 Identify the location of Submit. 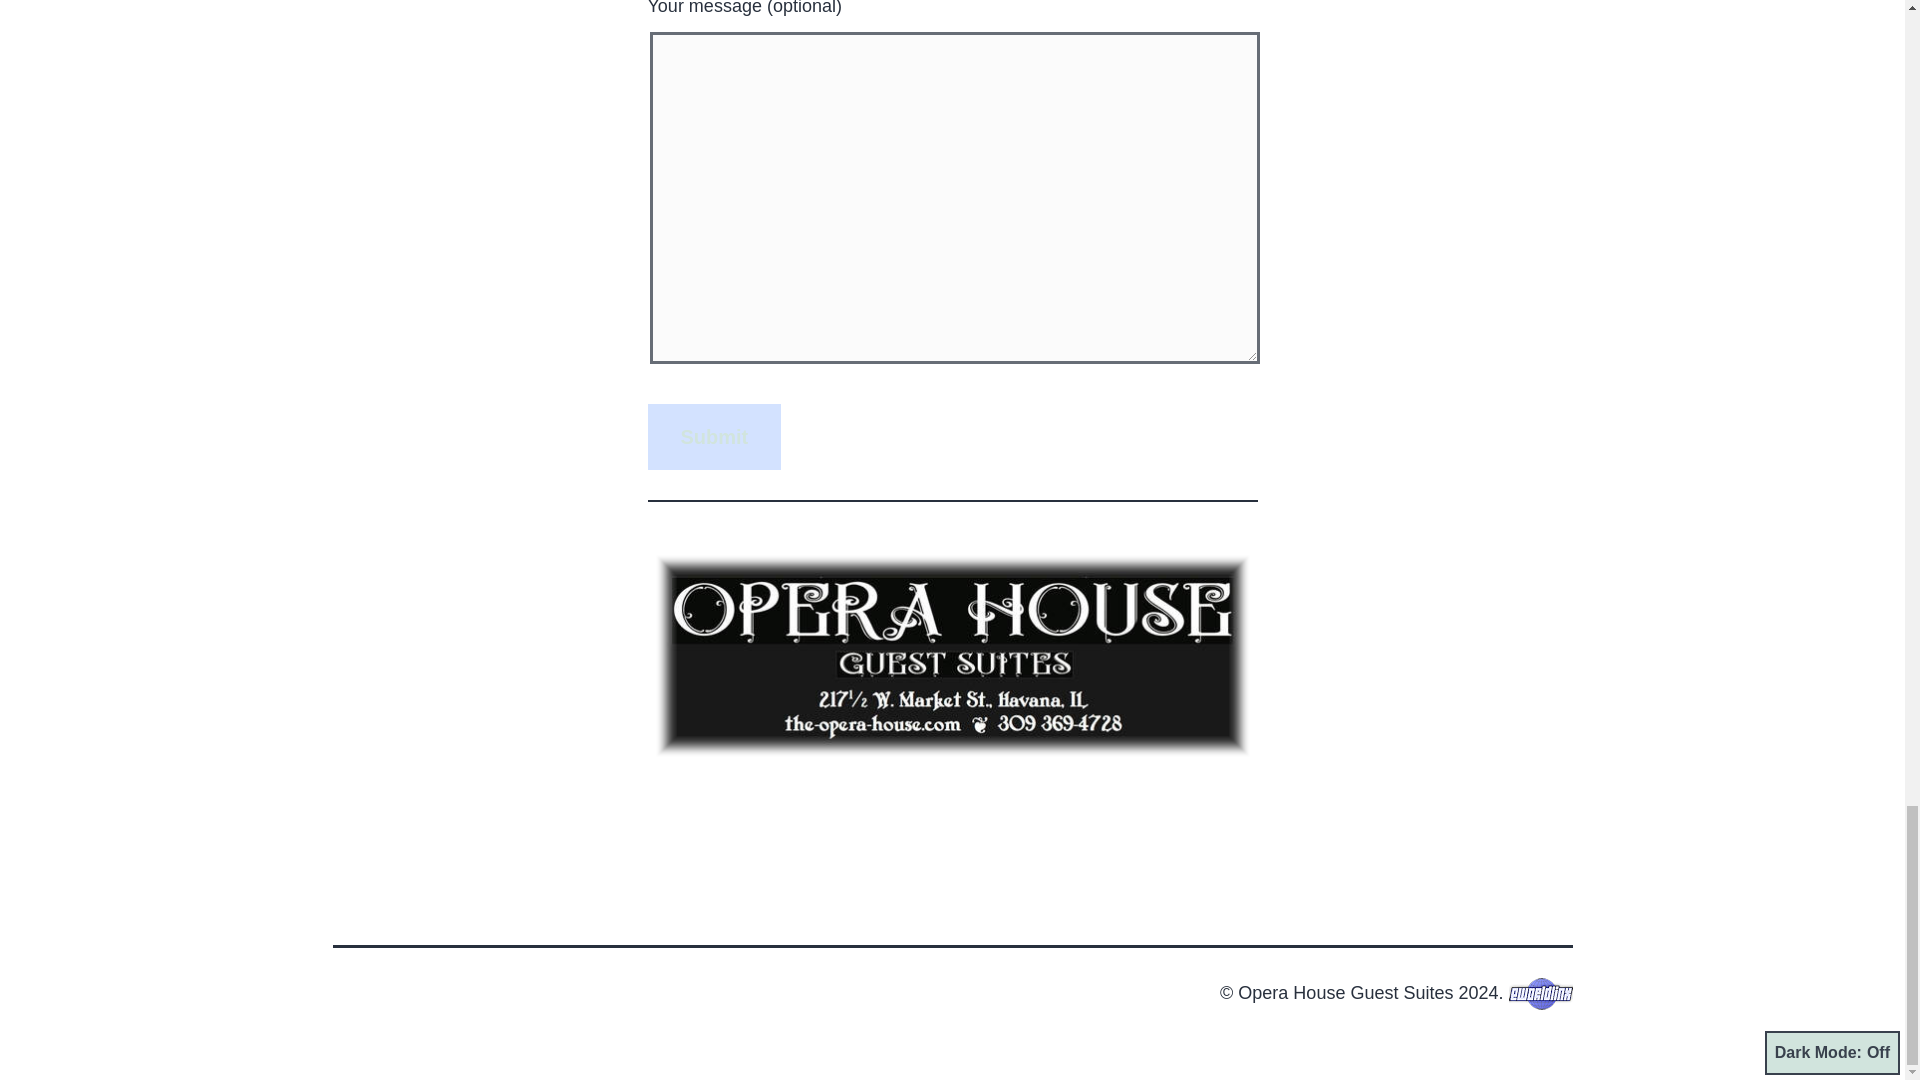
(714, 436).